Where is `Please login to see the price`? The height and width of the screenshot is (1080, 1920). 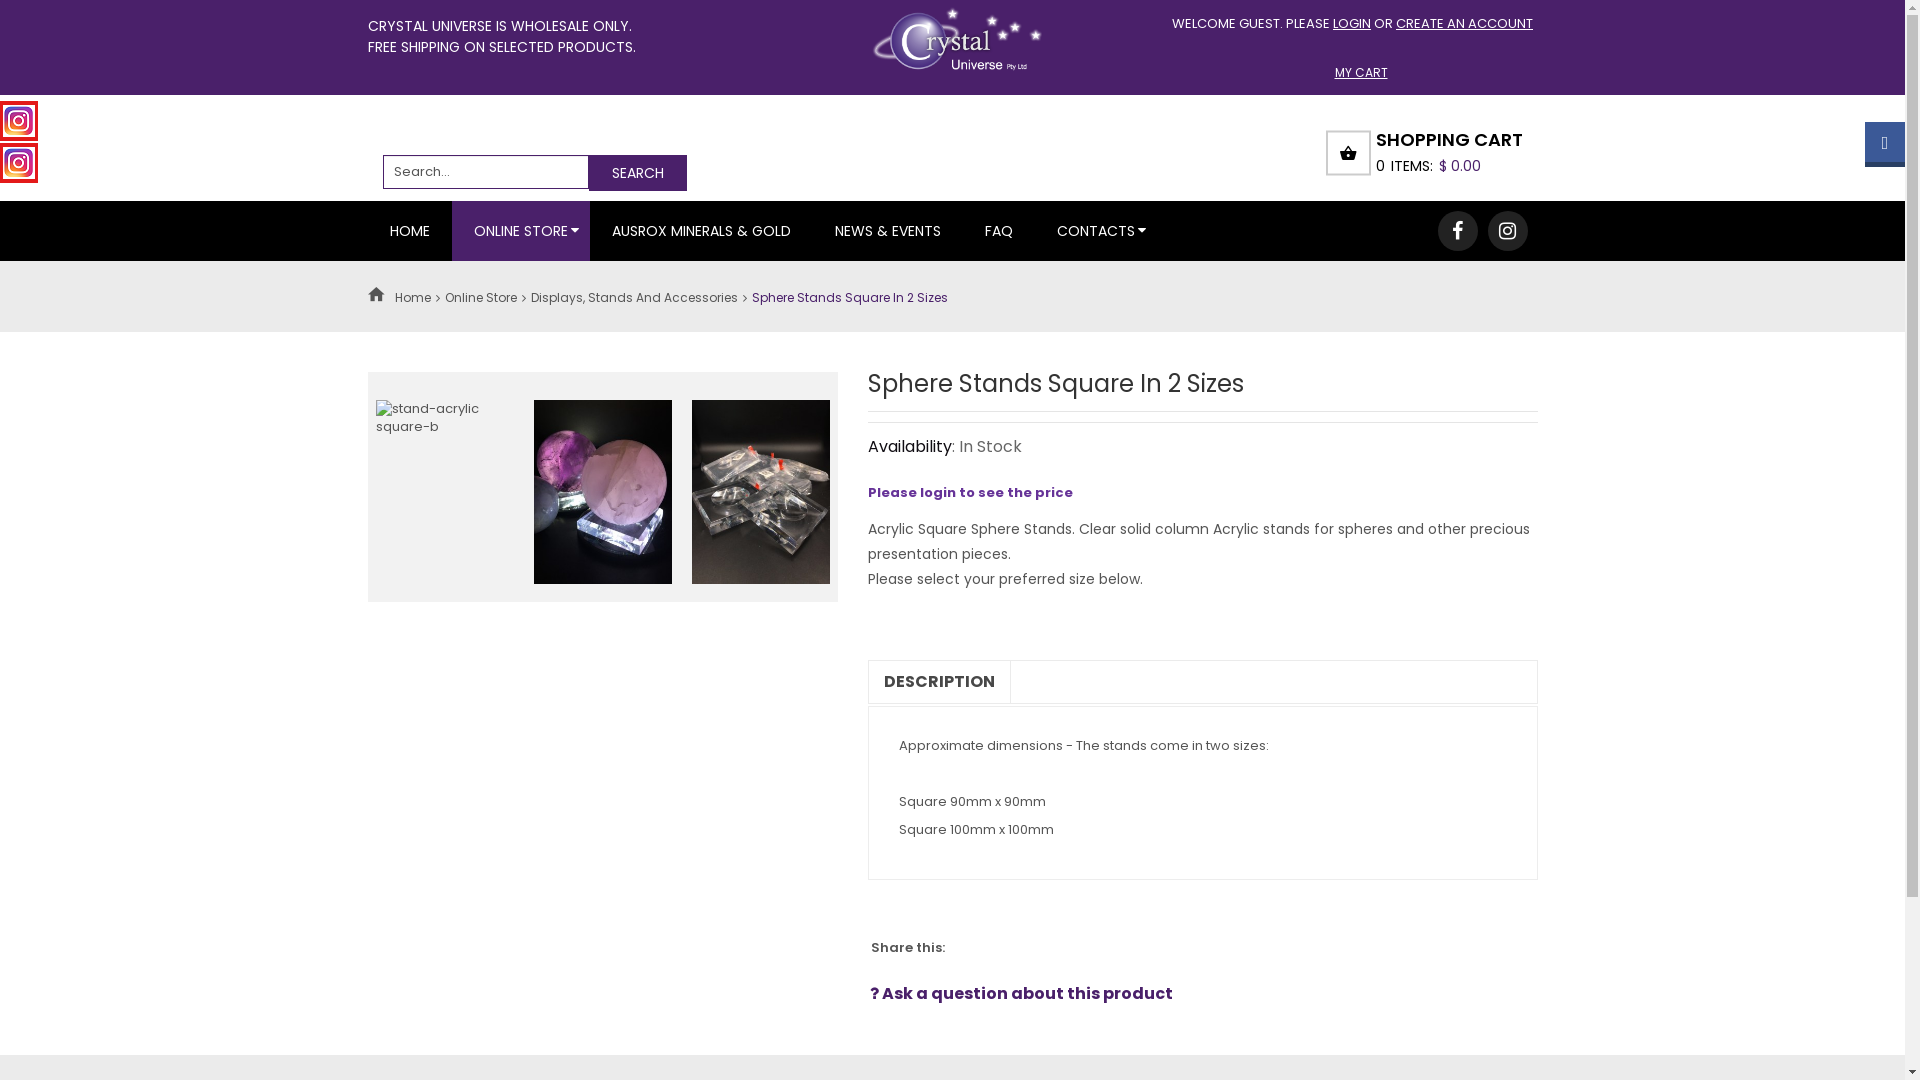 Please login to see the price is located at coordinates (970, 492).